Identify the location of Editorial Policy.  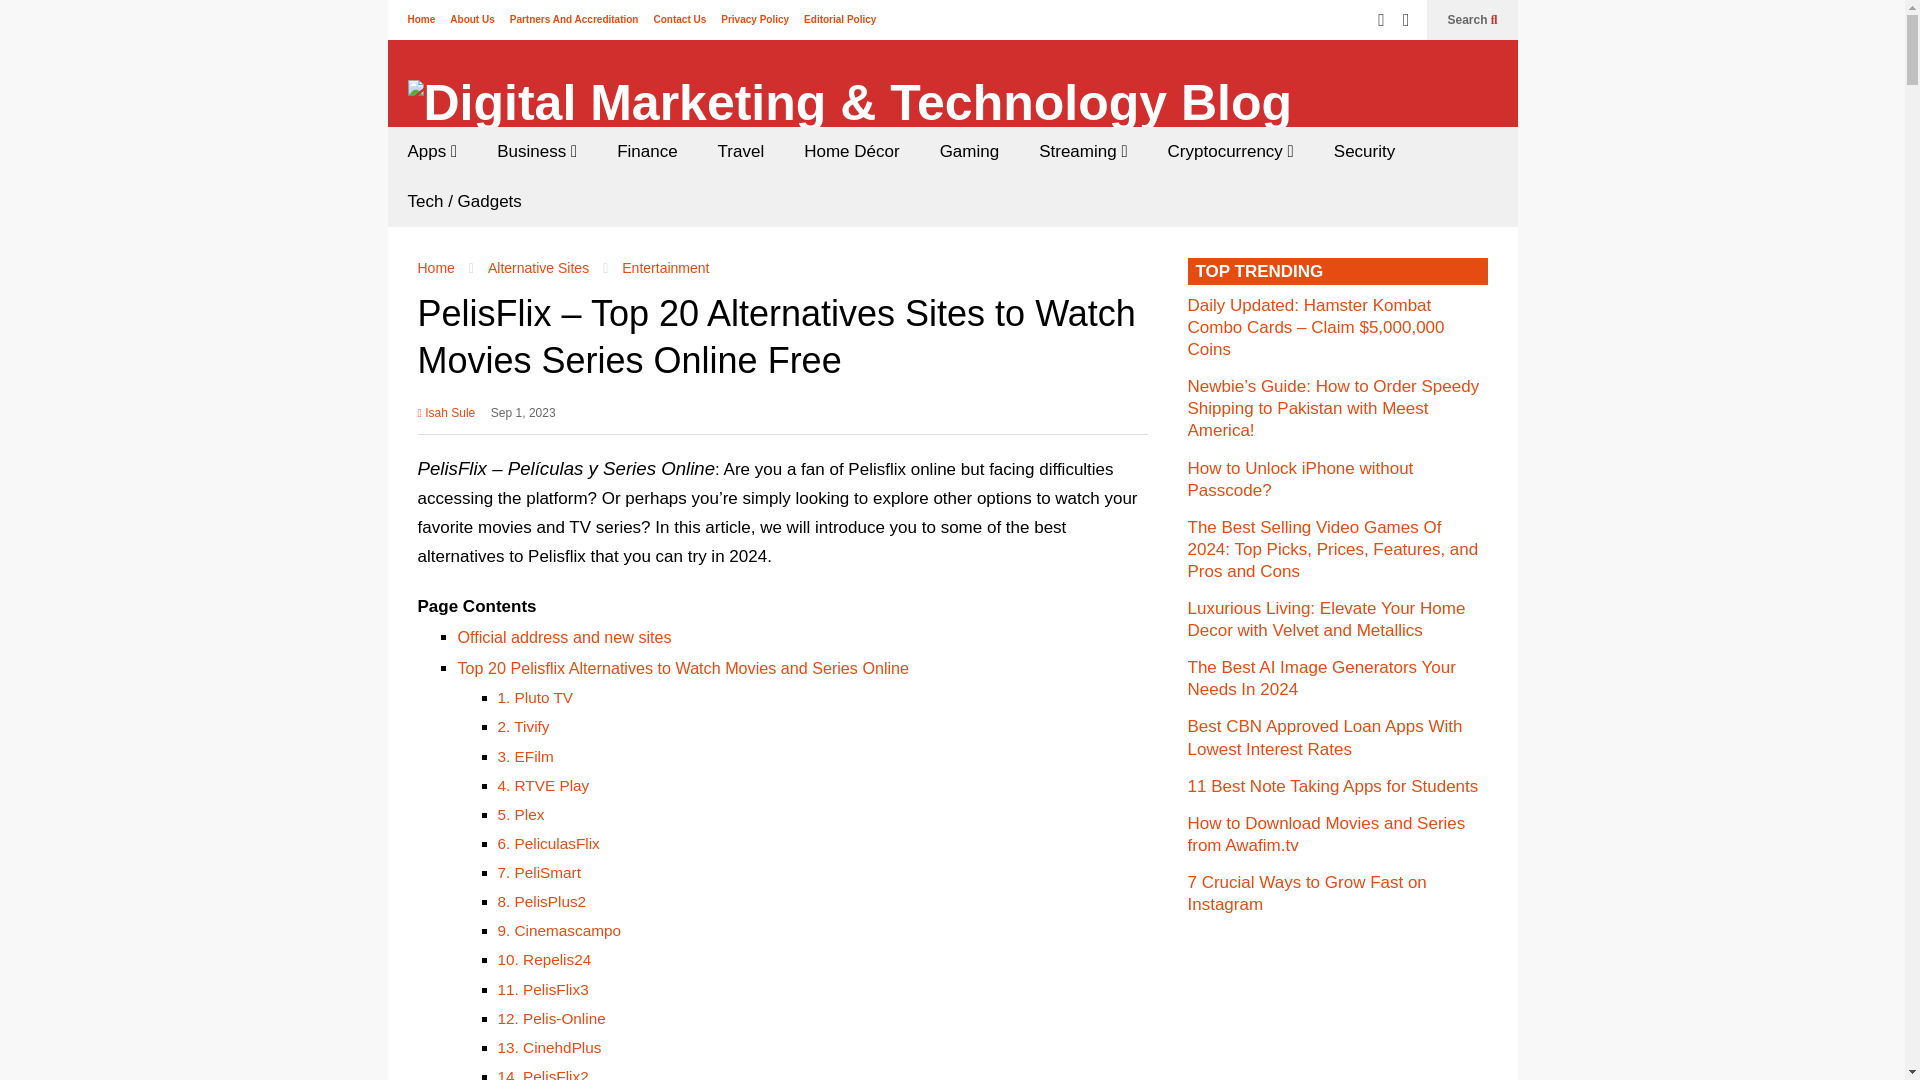
(840, 19).